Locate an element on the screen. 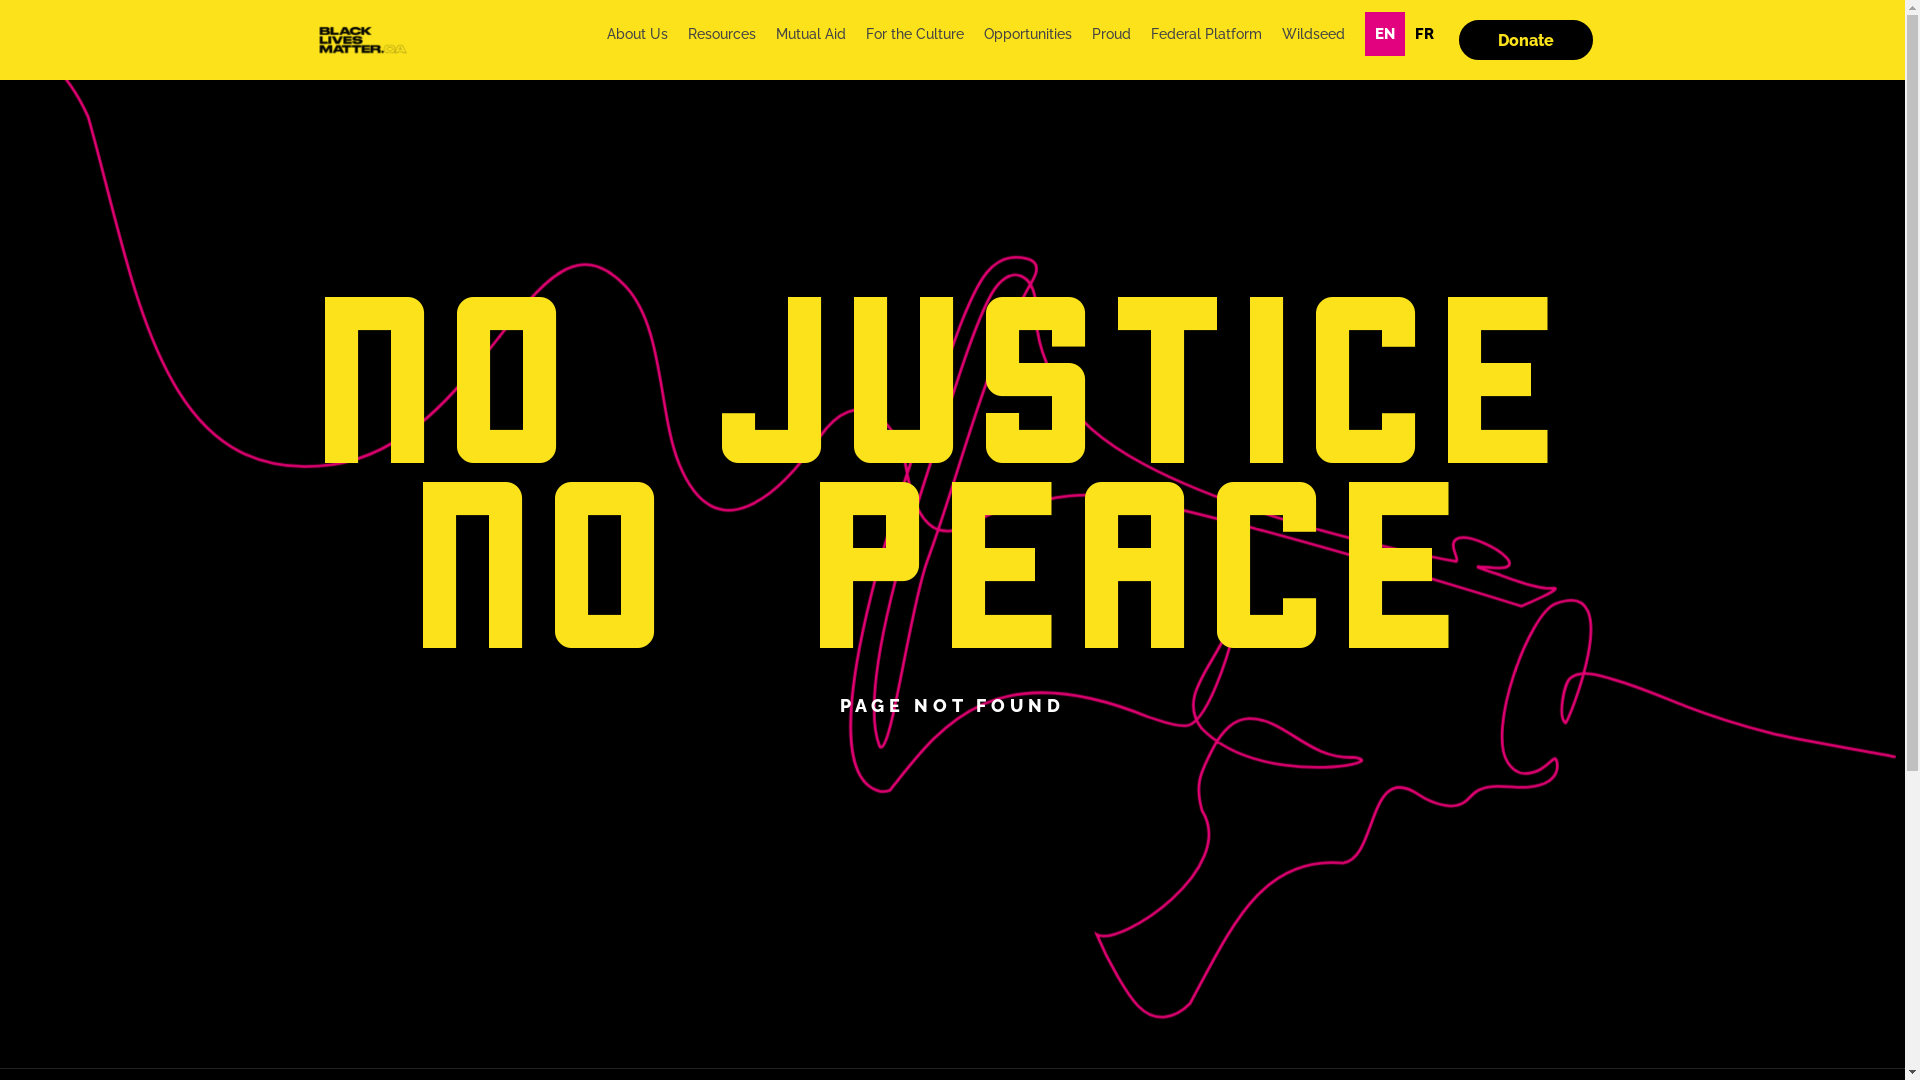  FR is located at coordinates (1424, 34).